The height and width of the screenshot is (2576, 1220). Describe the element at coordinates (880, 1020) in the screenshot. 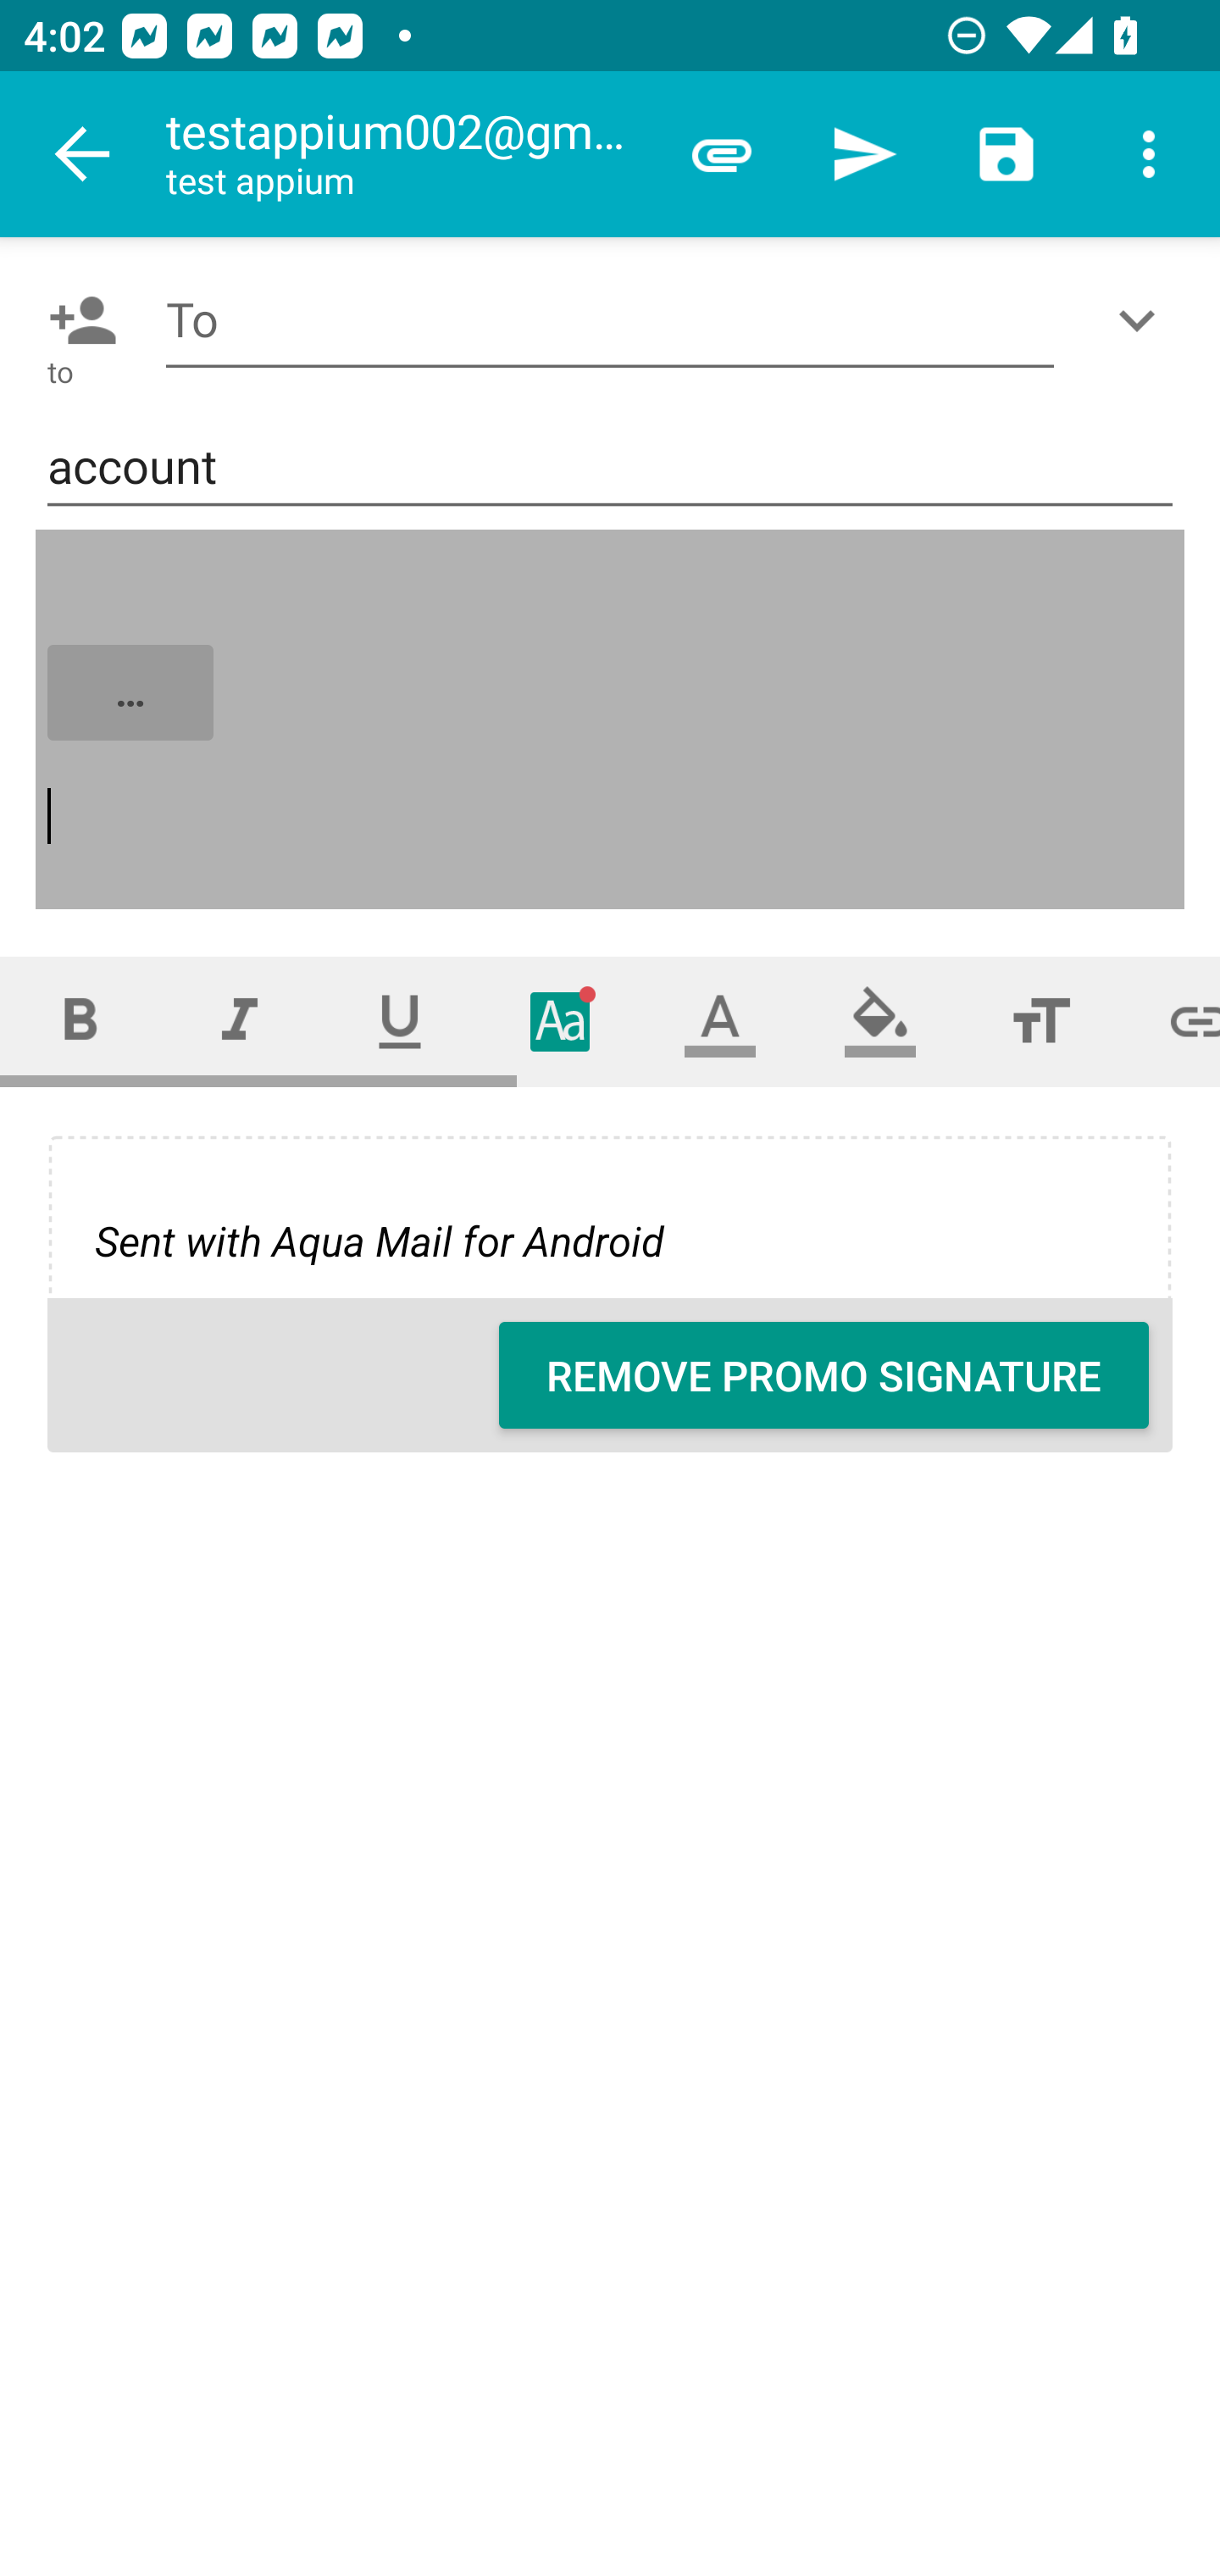

I see `Fill color` at that location.